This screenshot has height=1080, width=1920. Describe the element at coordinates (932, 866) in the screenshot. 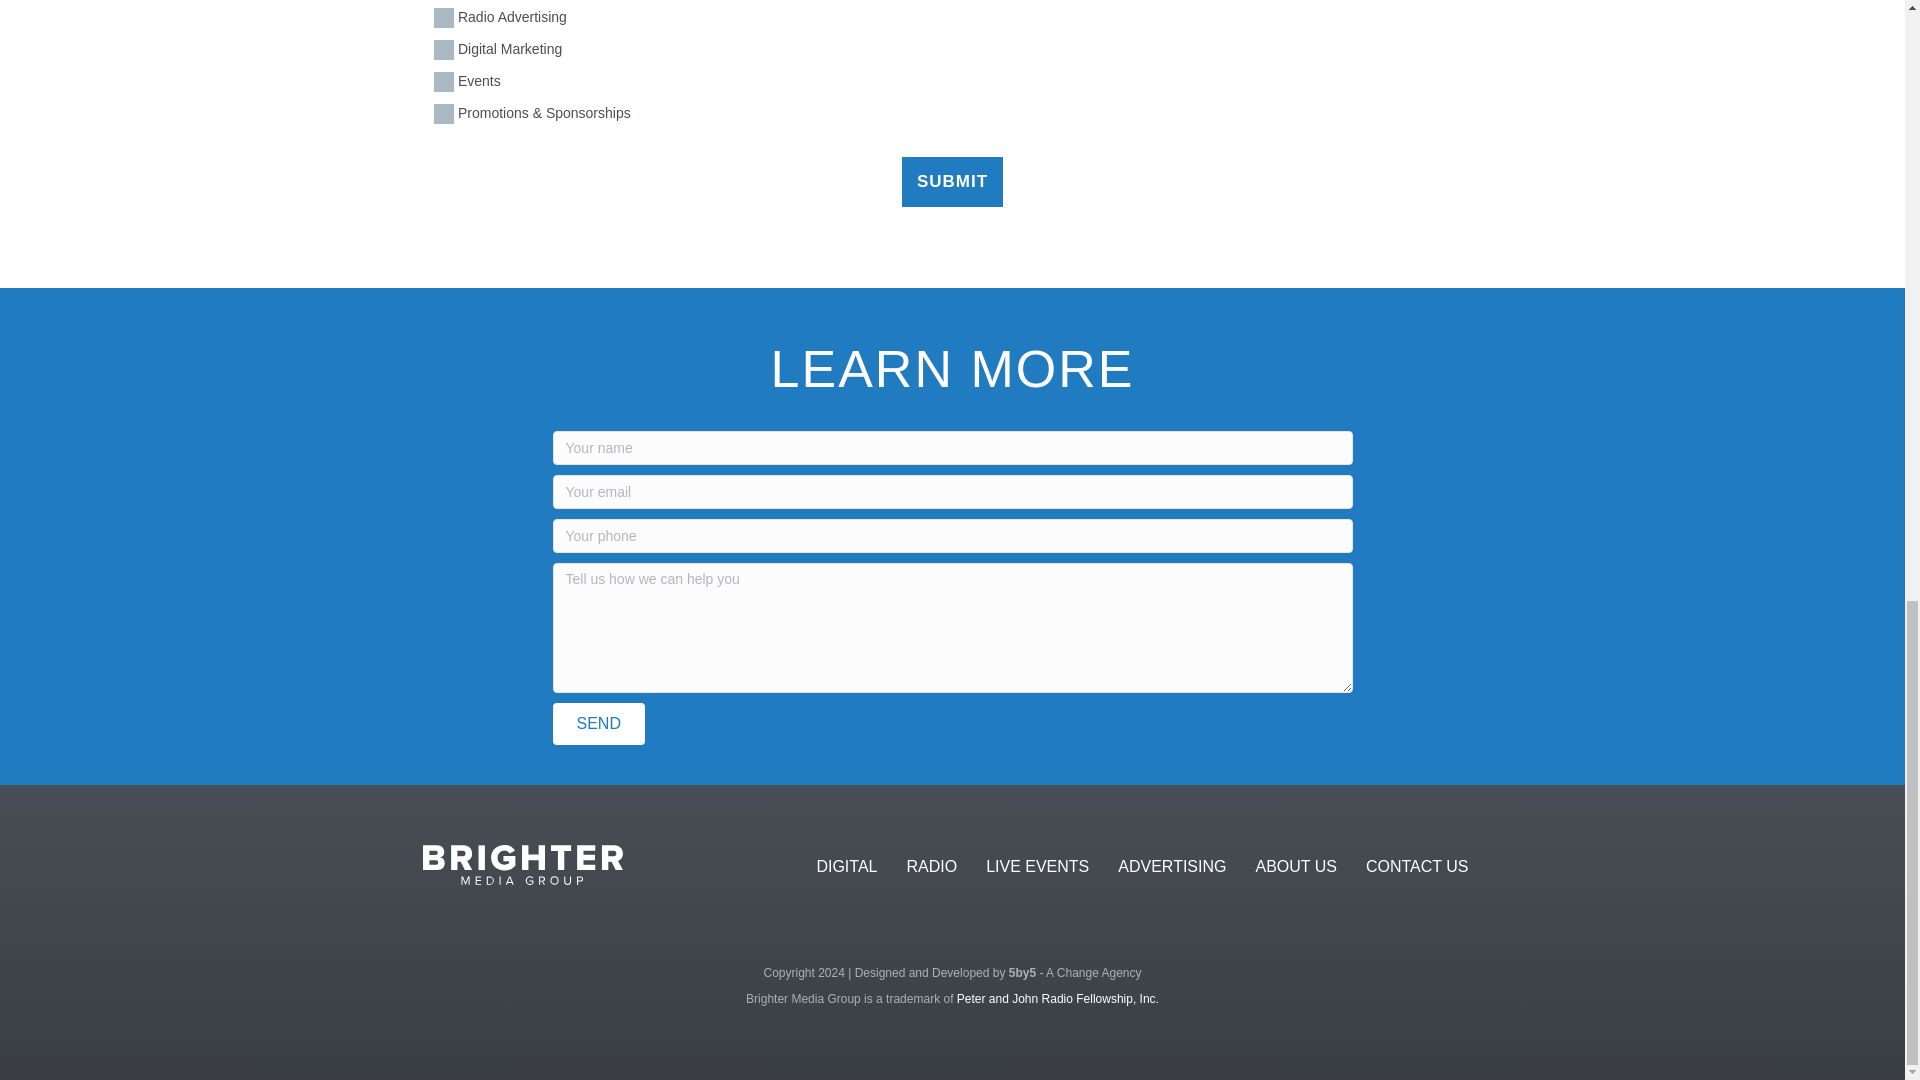

I see `RADIO` at that location.